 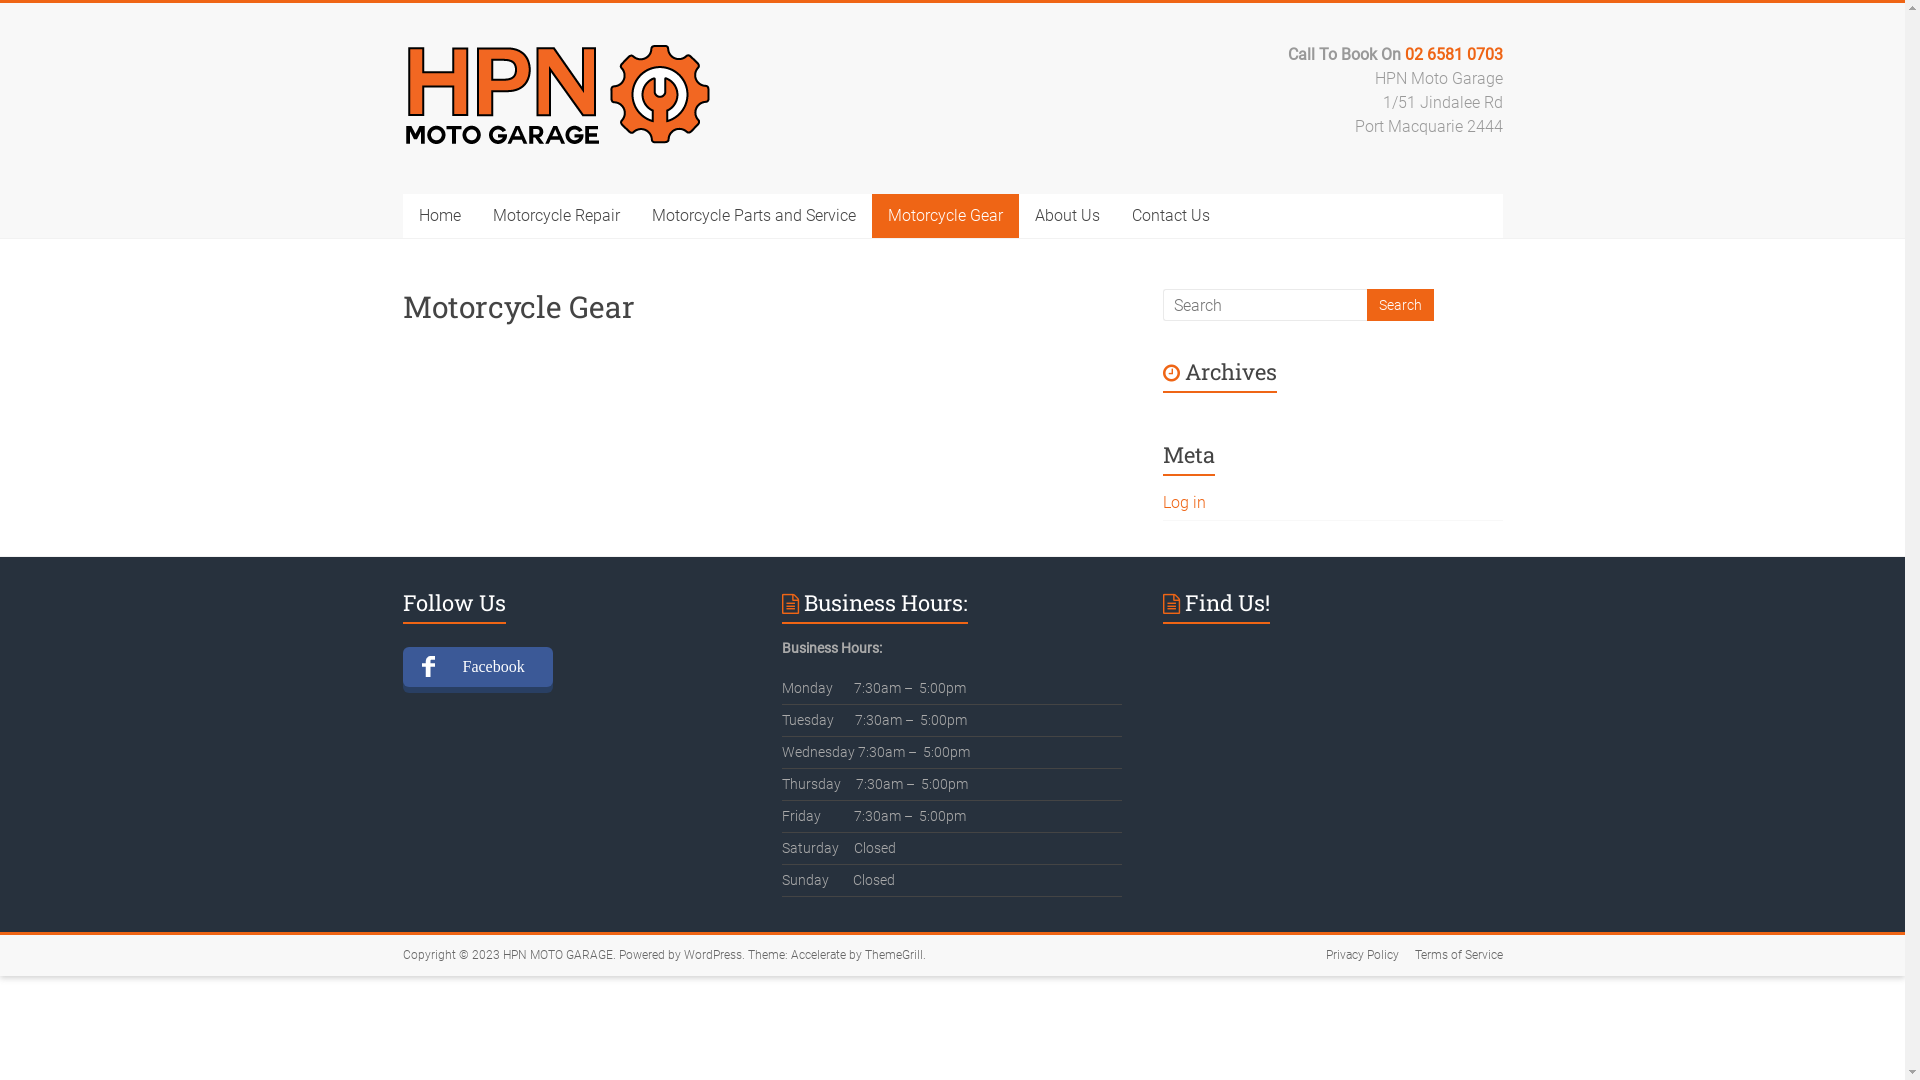 What do you see at coordinates (1450, 956) in the screenshot?
I see `Terms of Service` at bounding box center [1450, 956].